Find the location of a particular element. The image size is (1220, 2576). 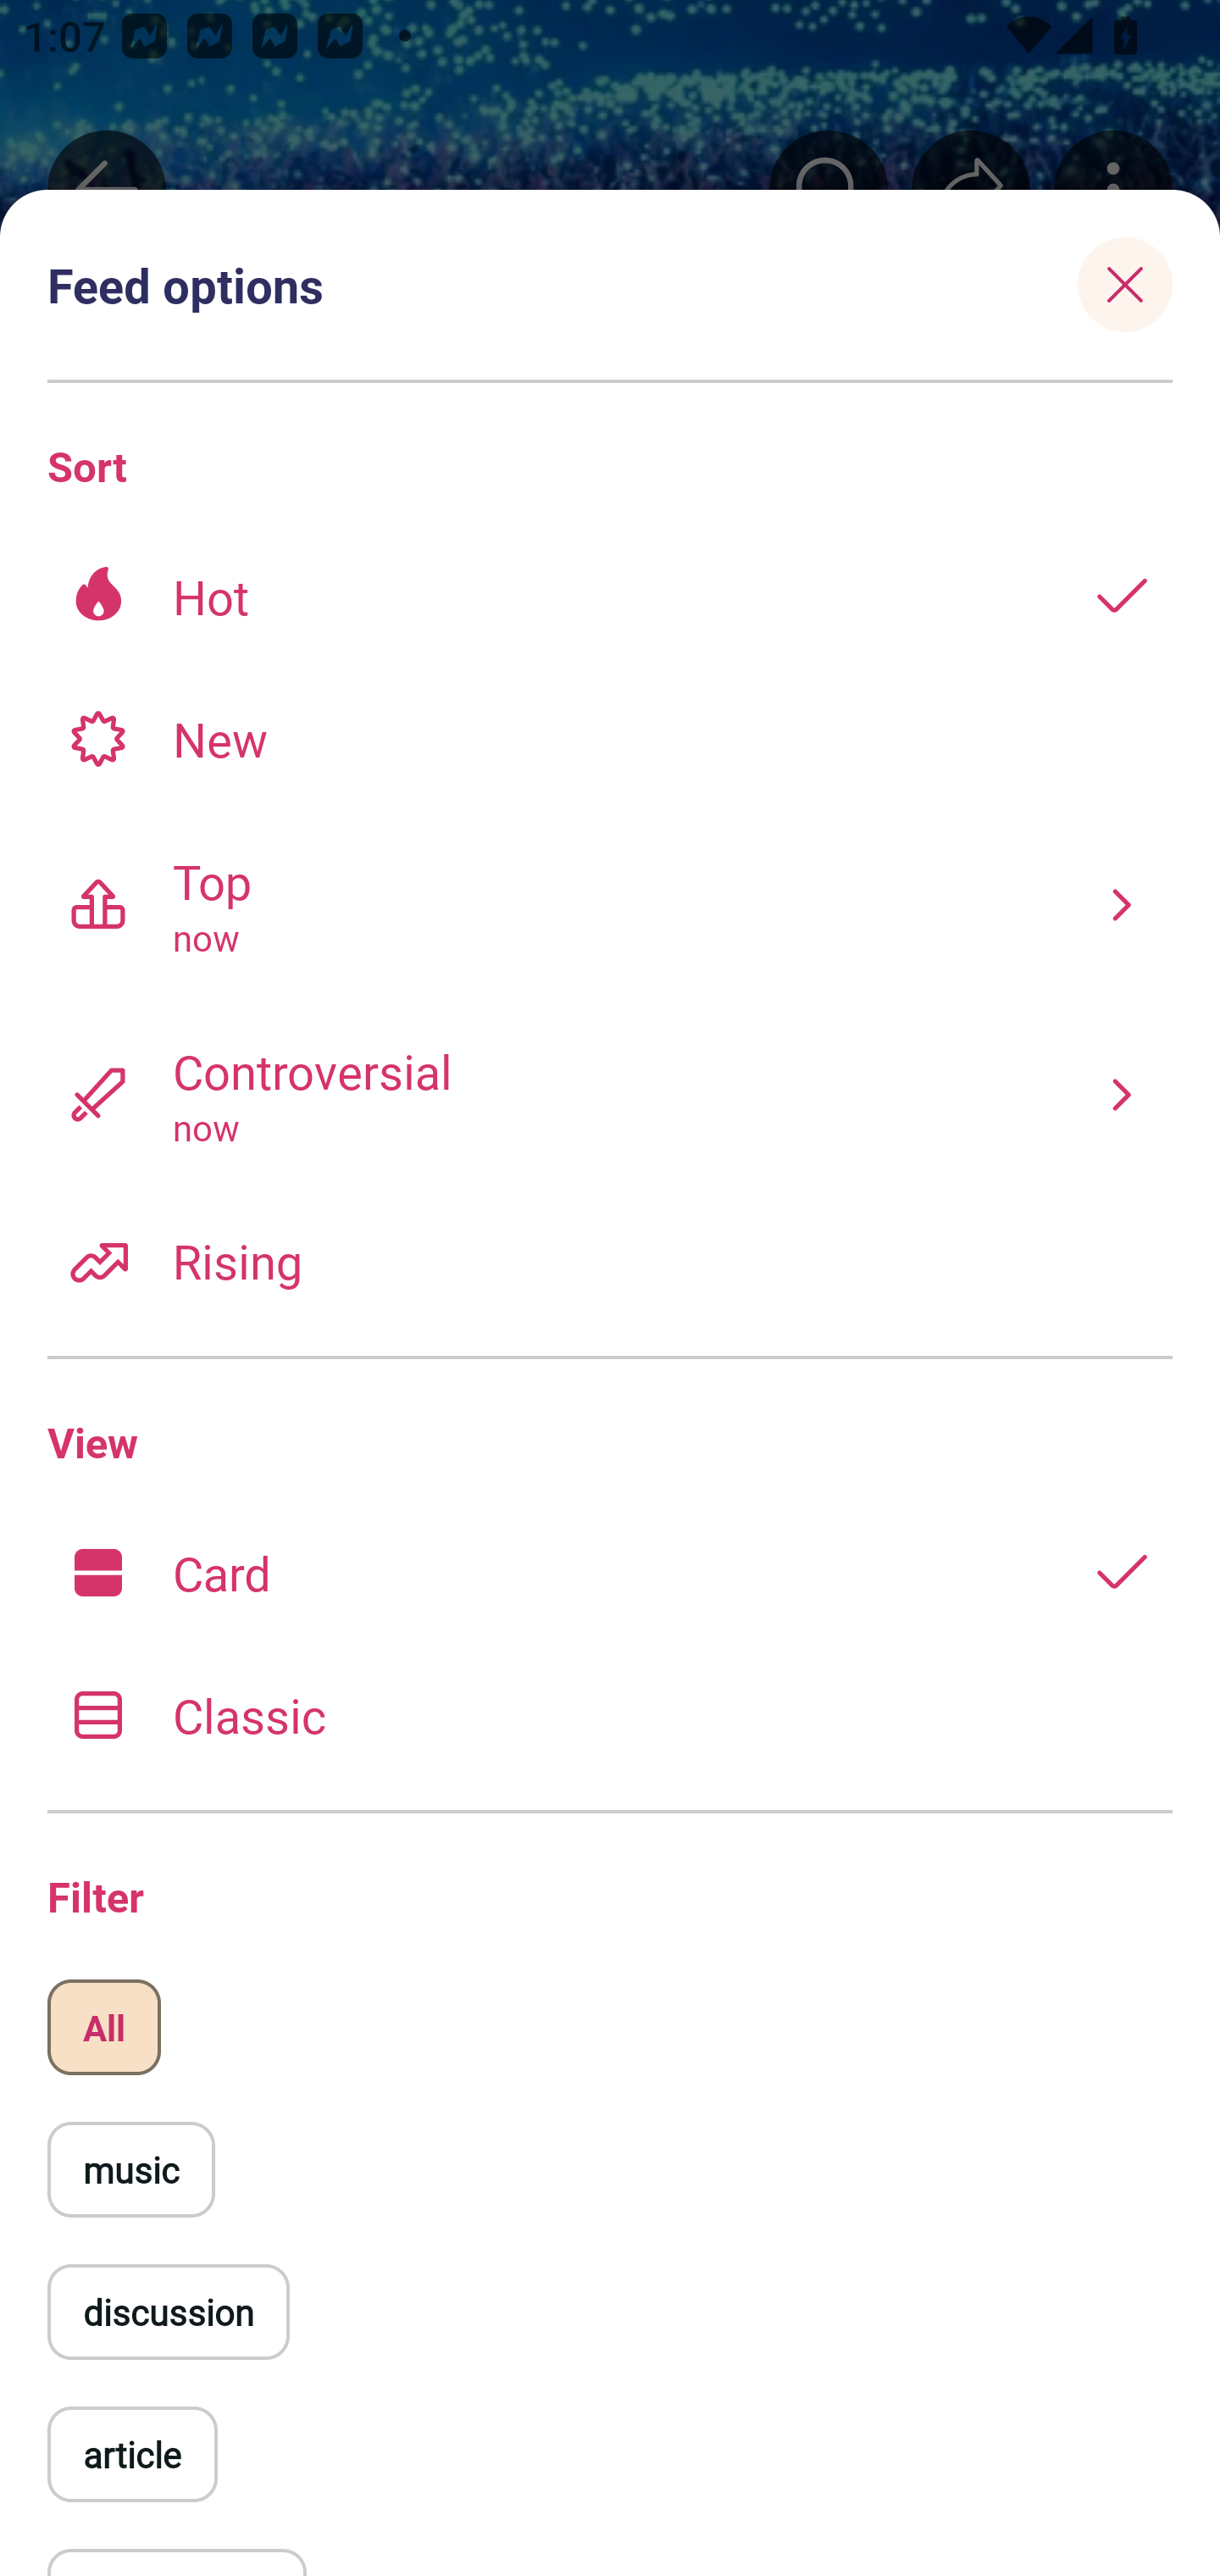

Controversial now is located at coordinates (610, 1095).